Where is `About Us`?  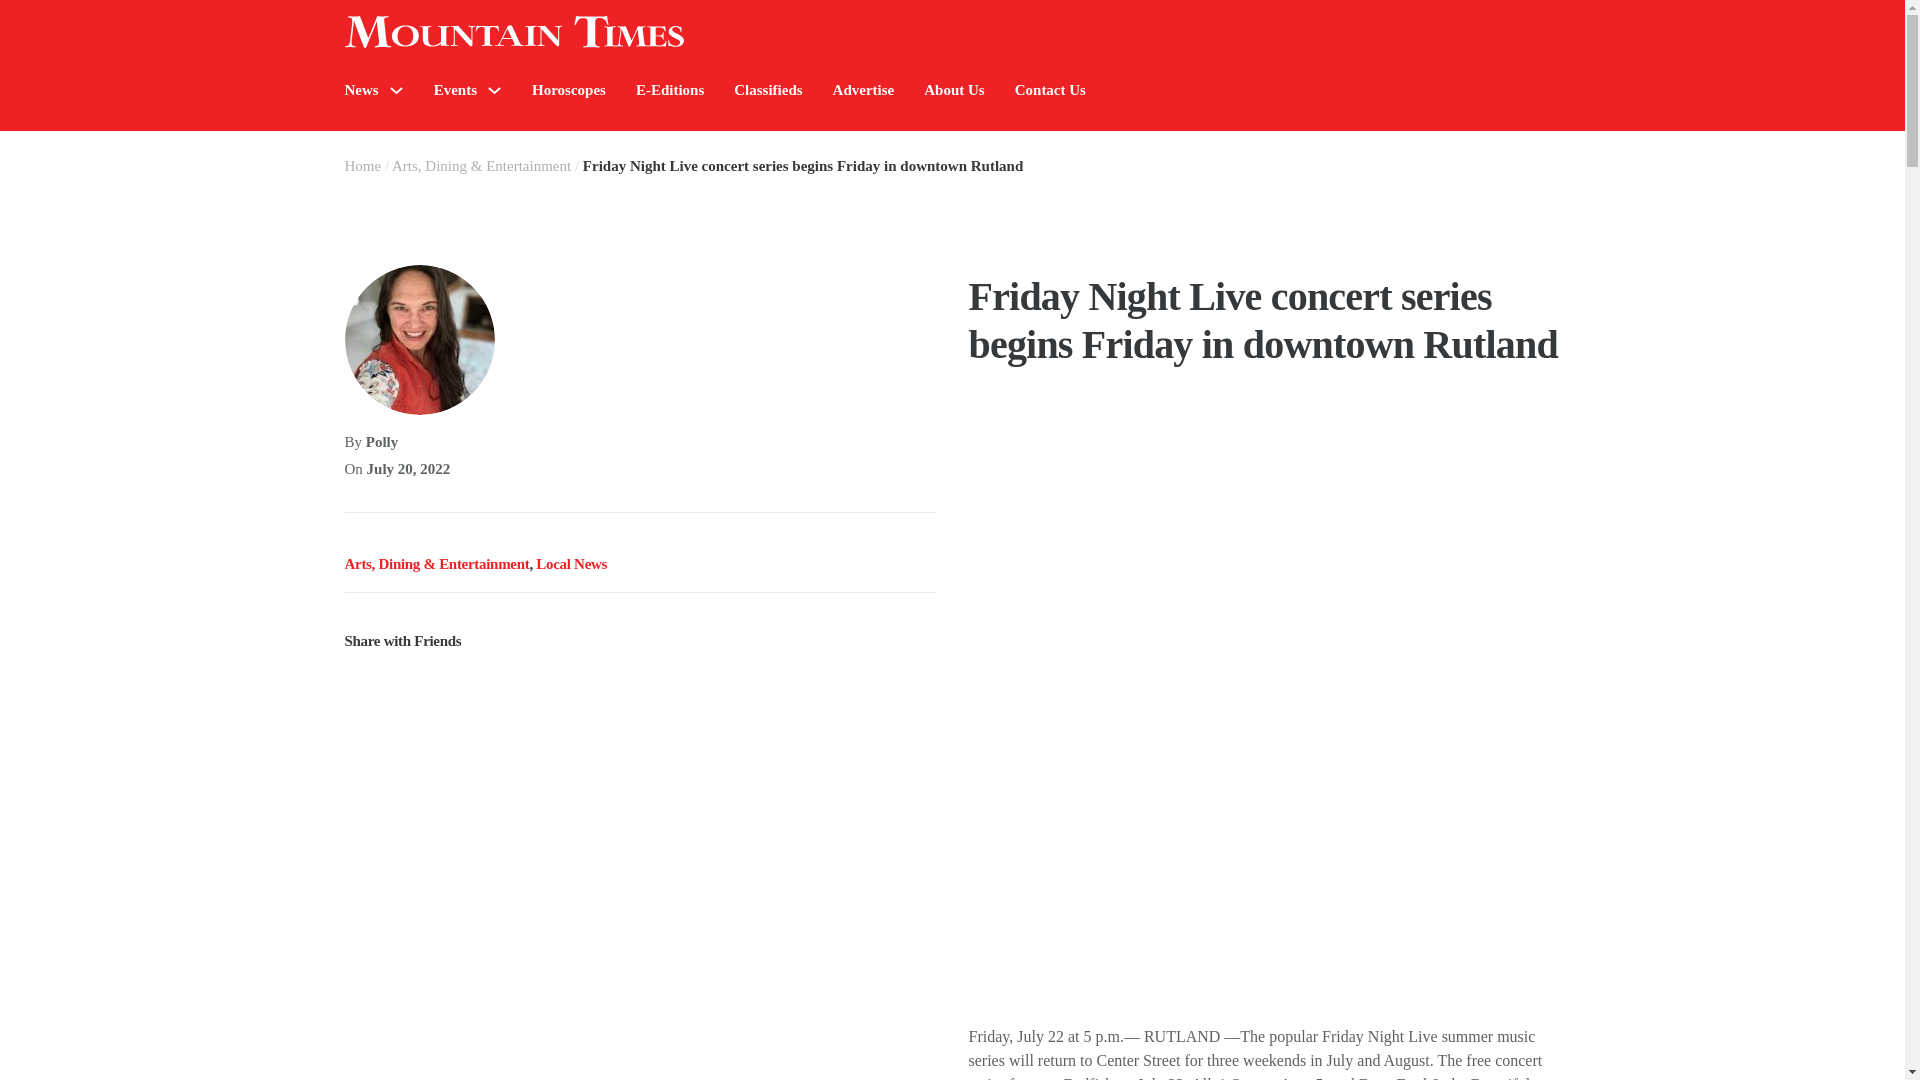
About Us is located at coordinates (953, 90).